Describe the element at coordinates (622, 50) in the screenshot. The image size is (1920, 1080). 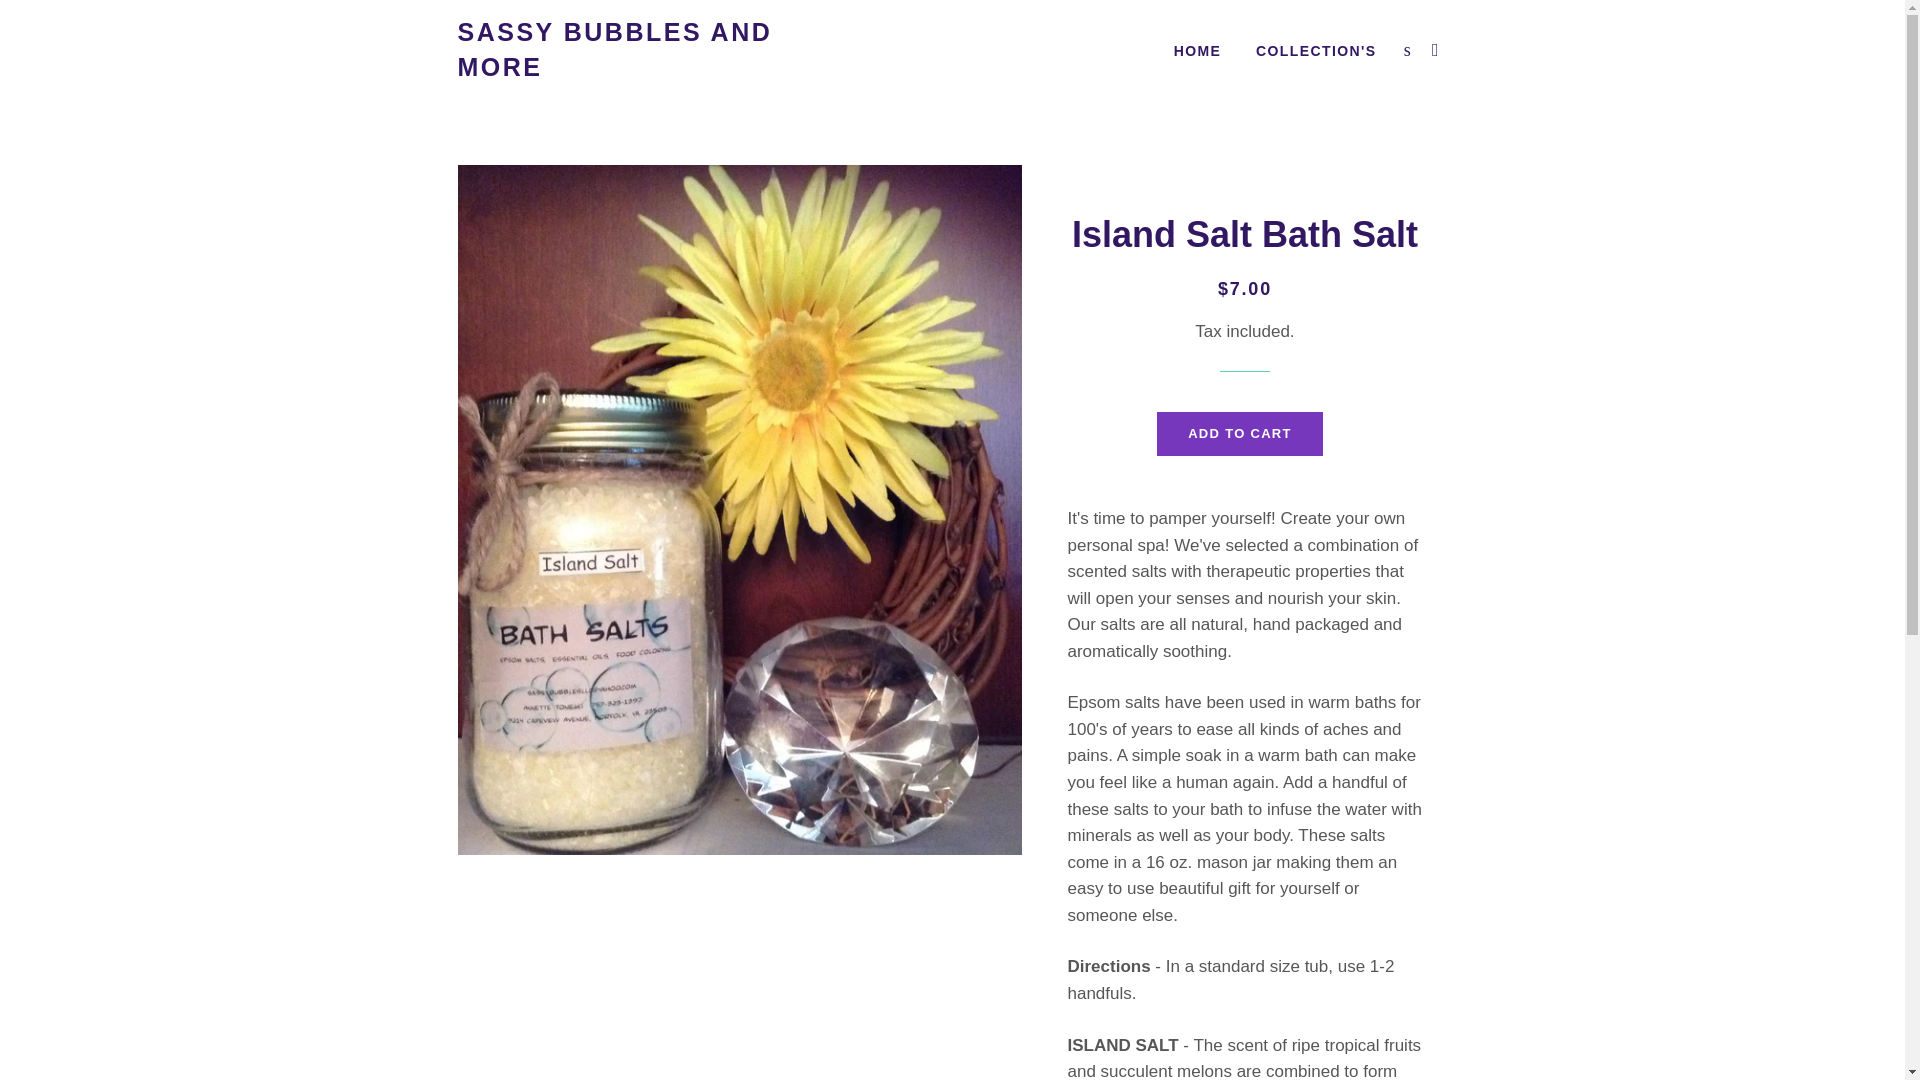
I see `SASSY BUBBLES AND MORE` at that location.